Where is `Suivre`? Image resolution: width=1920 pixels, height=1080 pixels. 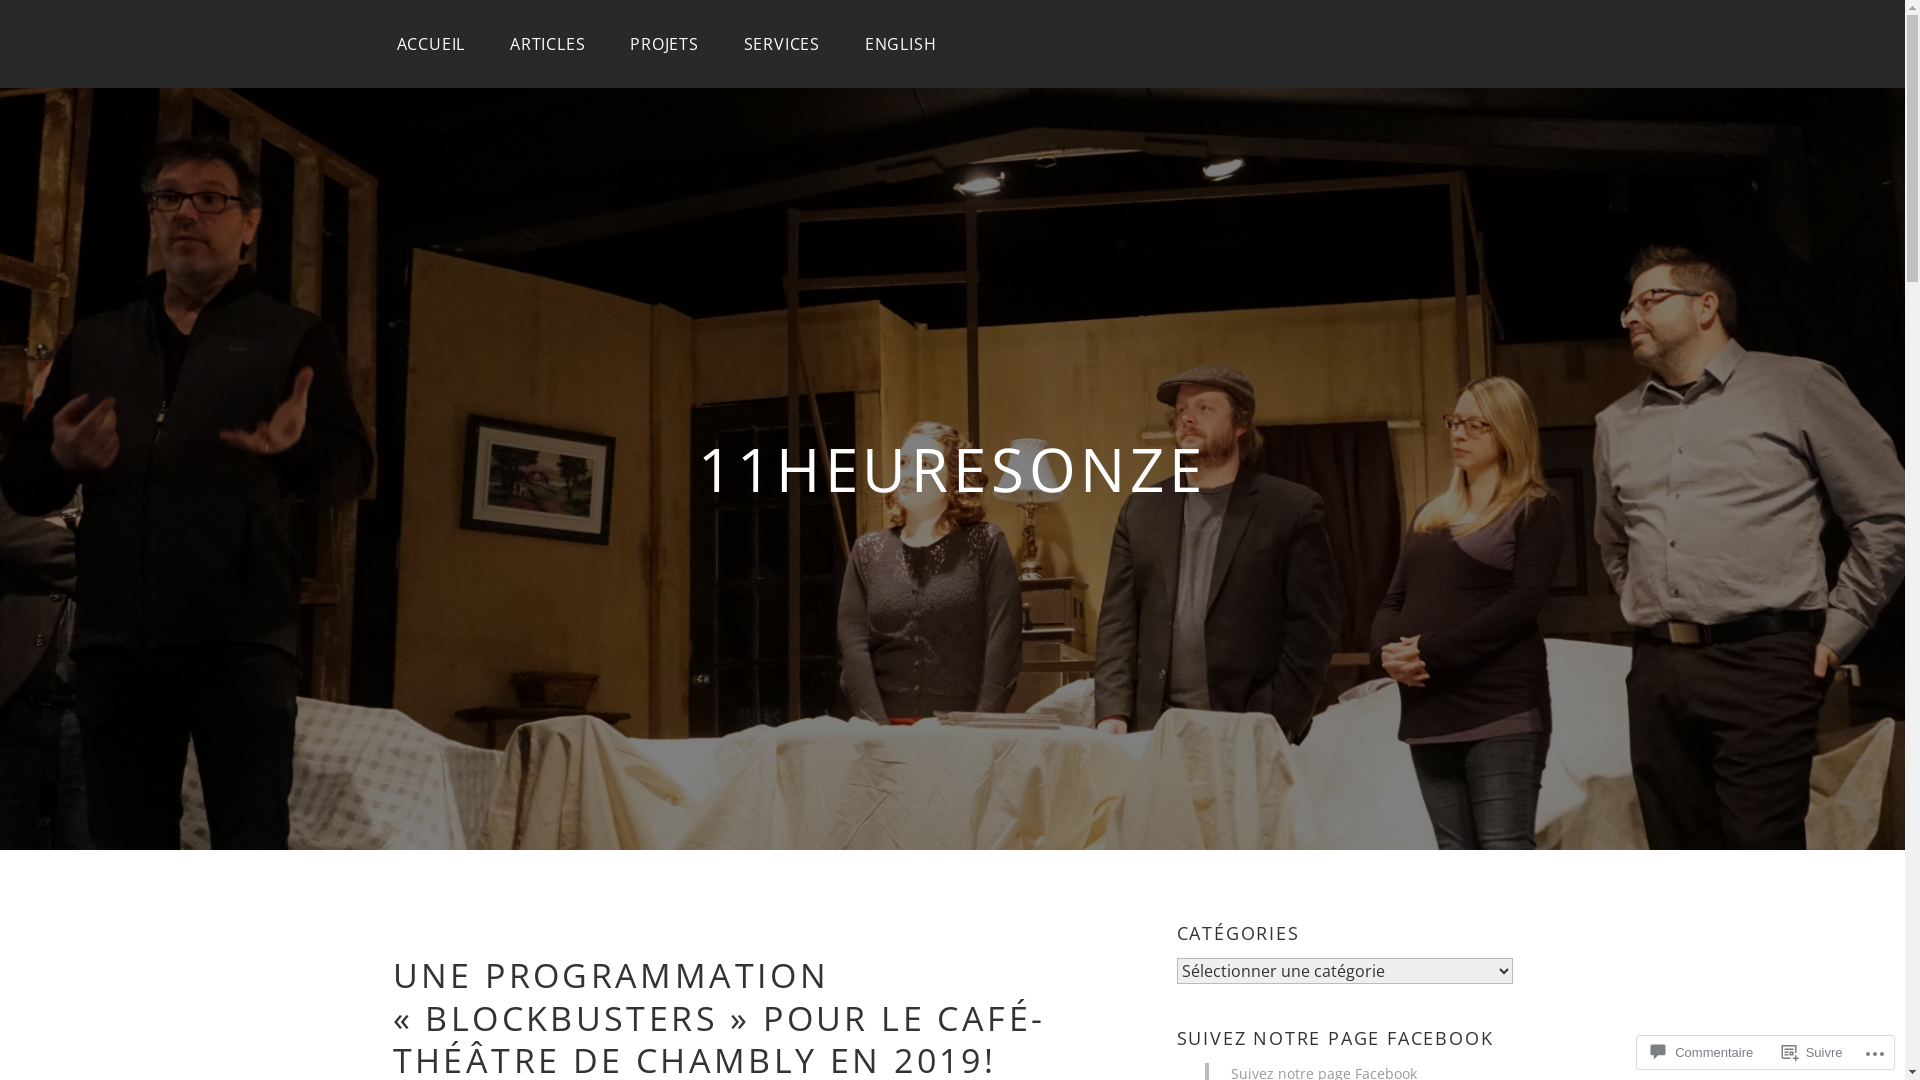 Suivre is located at coordinates (1812, 1052).